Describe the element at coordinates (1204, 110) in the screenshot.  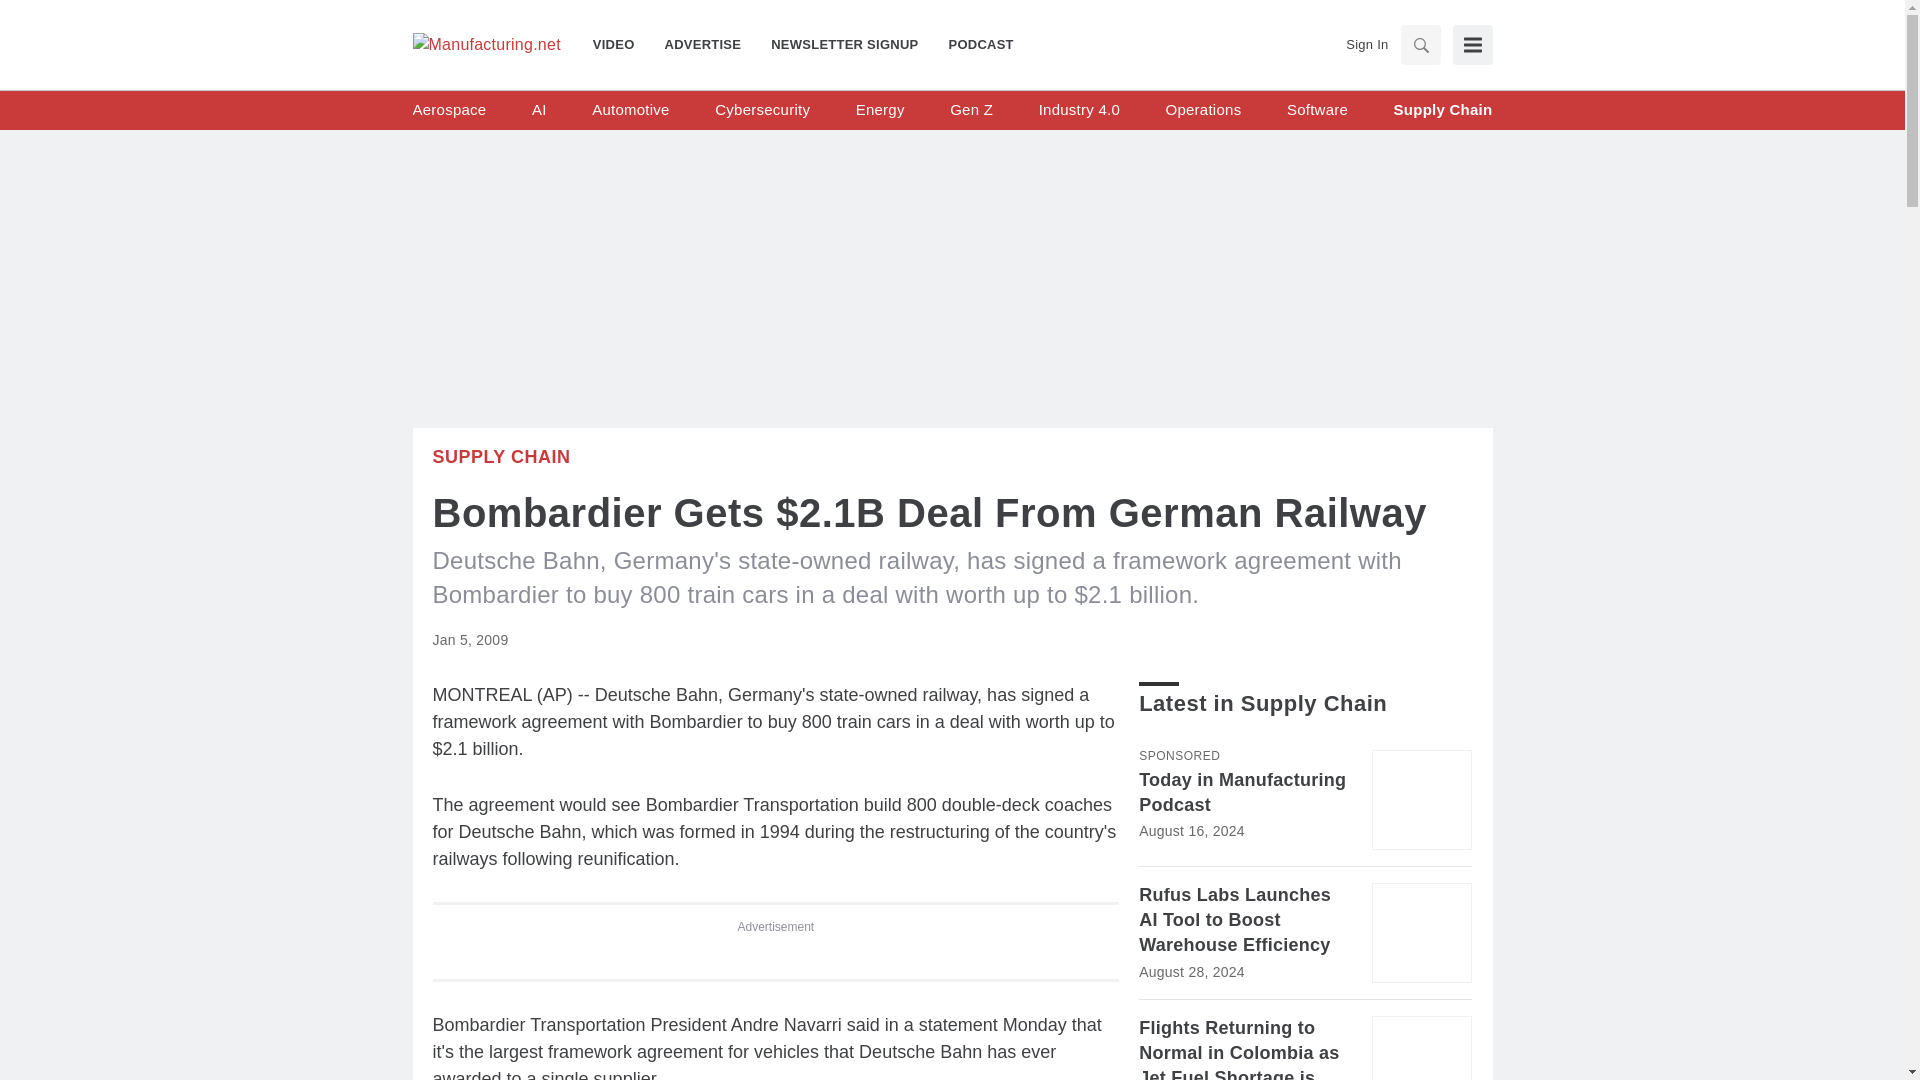
I see `Operations` at that location.